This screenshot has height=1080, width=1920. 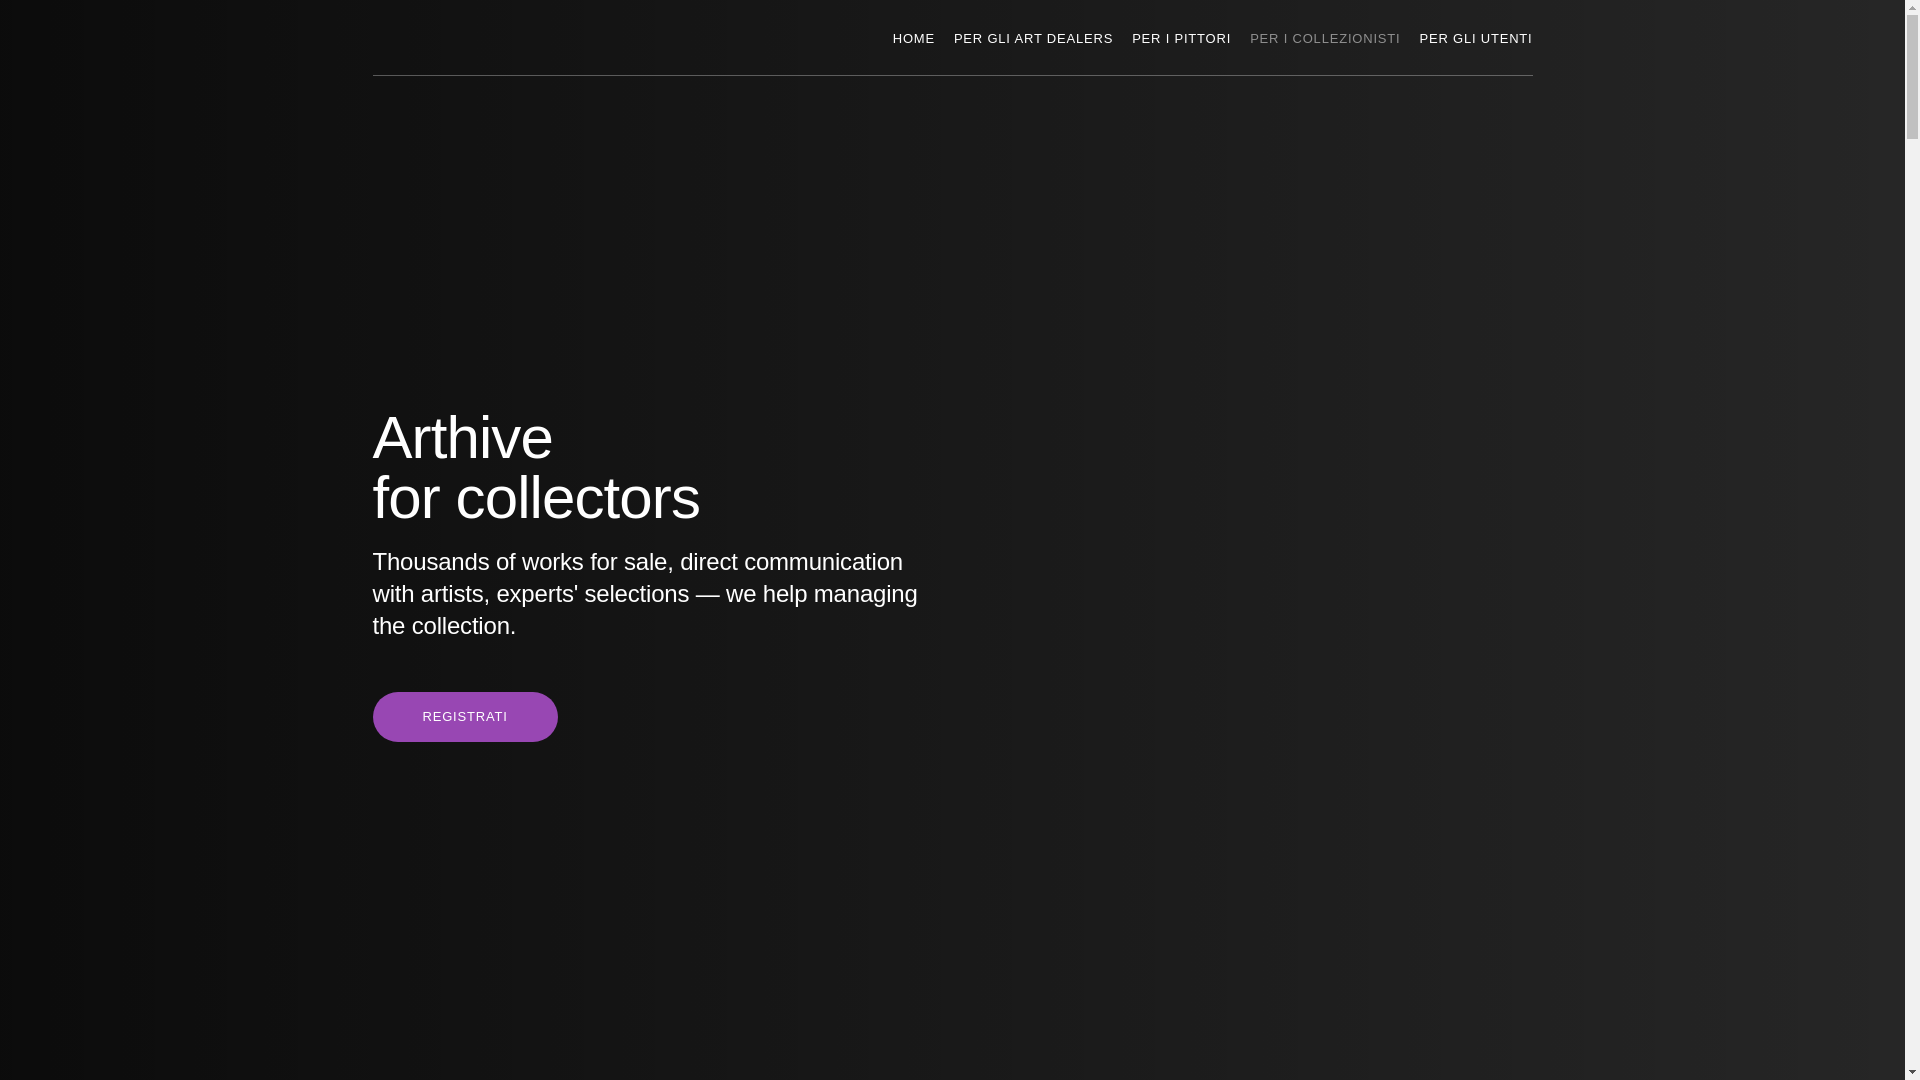 What do you see at coordinates (464, 716) in the screenshot?
I see `REGISTRATI` at bounding box center [464, 716].